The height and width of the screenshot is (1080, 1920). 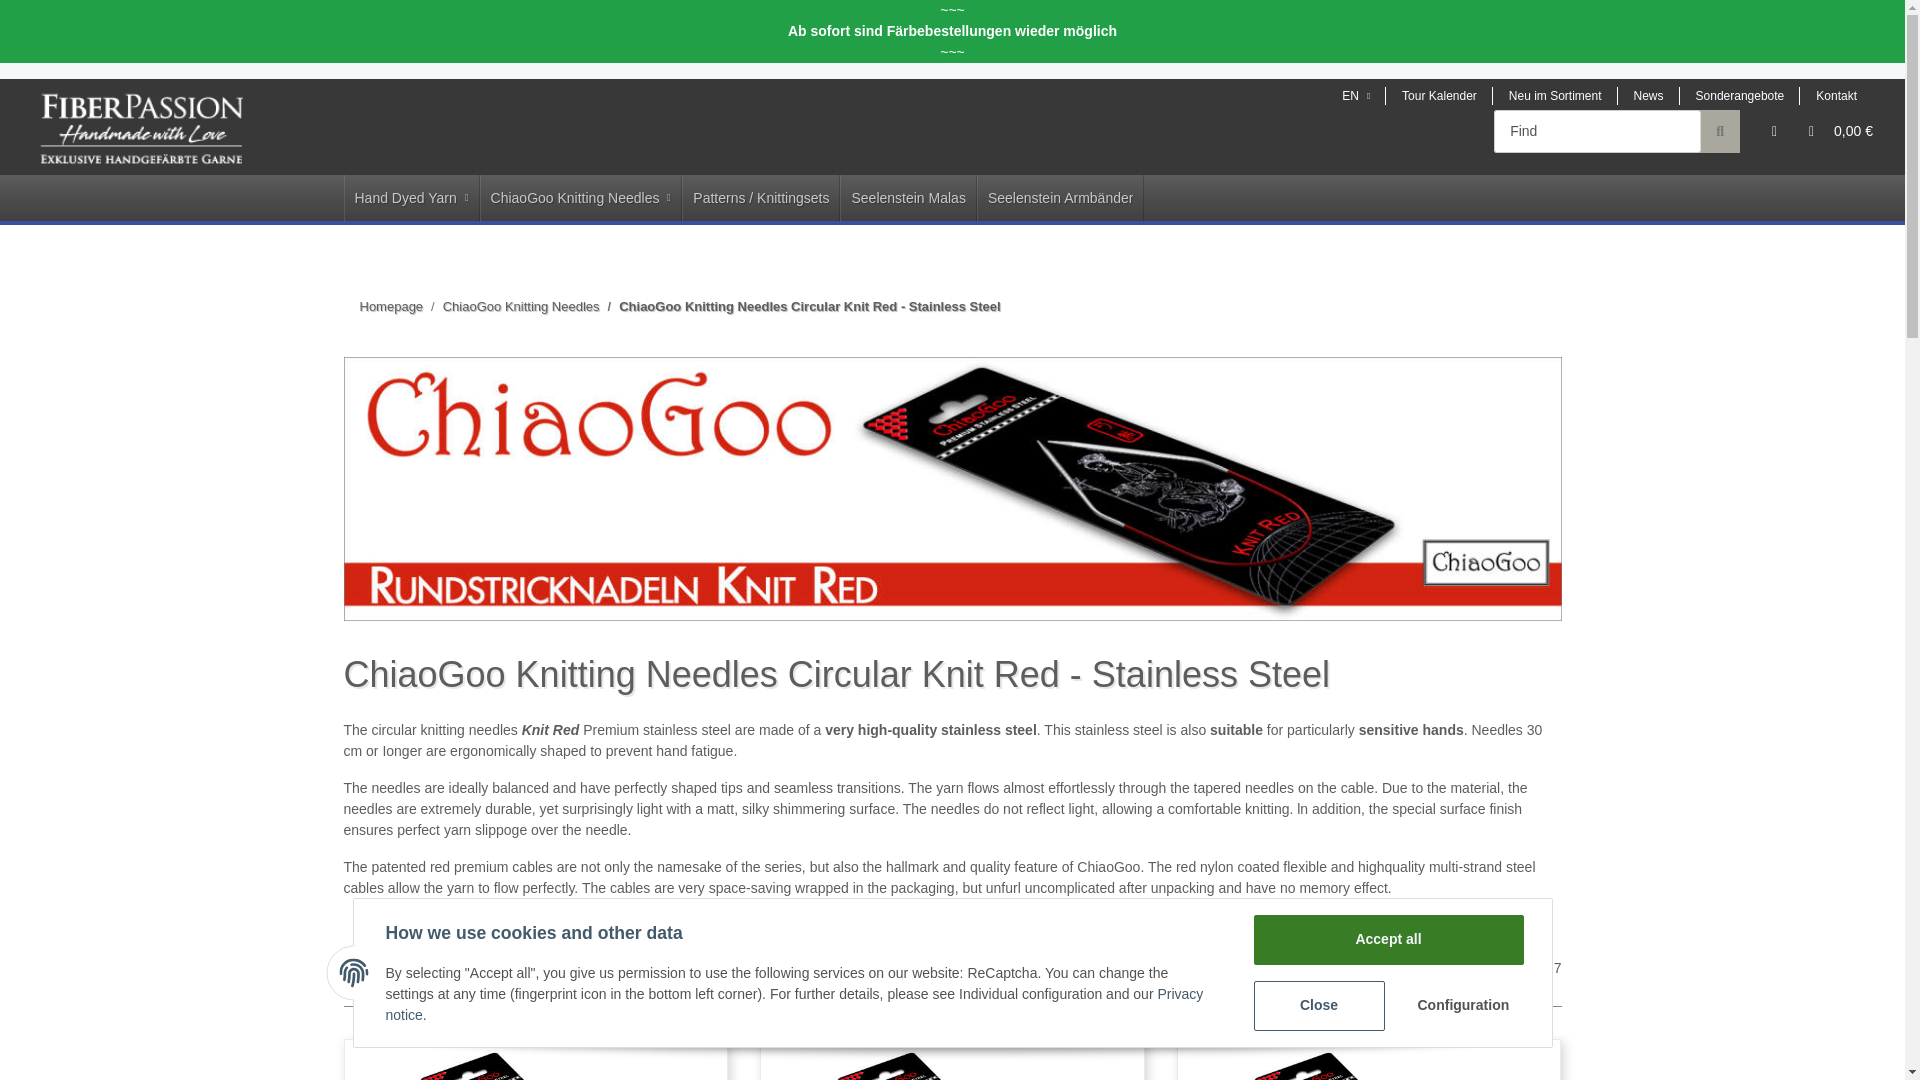 What do you see at coordinates (1836, 96) in the screenshot?
I see `Kontaktformular` at bounding box center [1836, 96].